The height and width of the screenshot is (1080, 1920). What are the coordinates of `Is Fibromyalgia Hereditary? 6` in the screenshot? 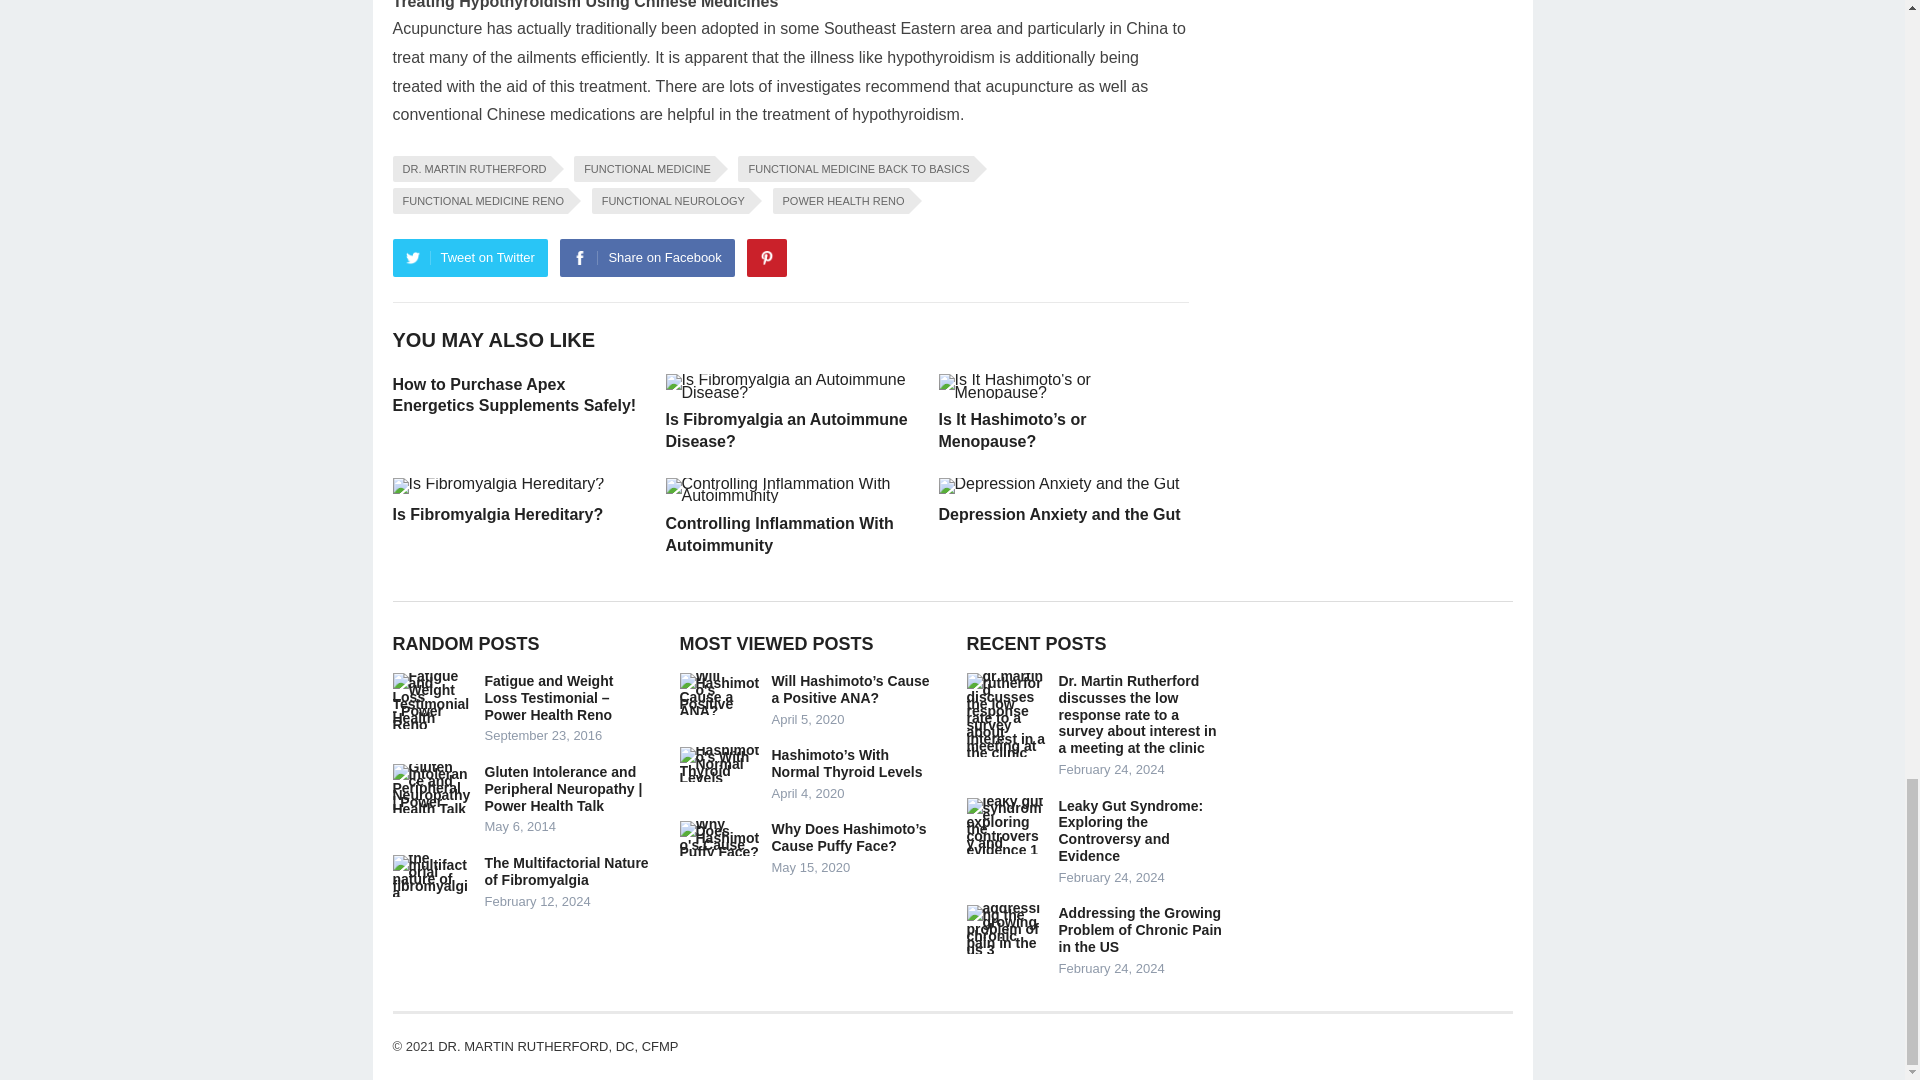 It's located at (498, 486).